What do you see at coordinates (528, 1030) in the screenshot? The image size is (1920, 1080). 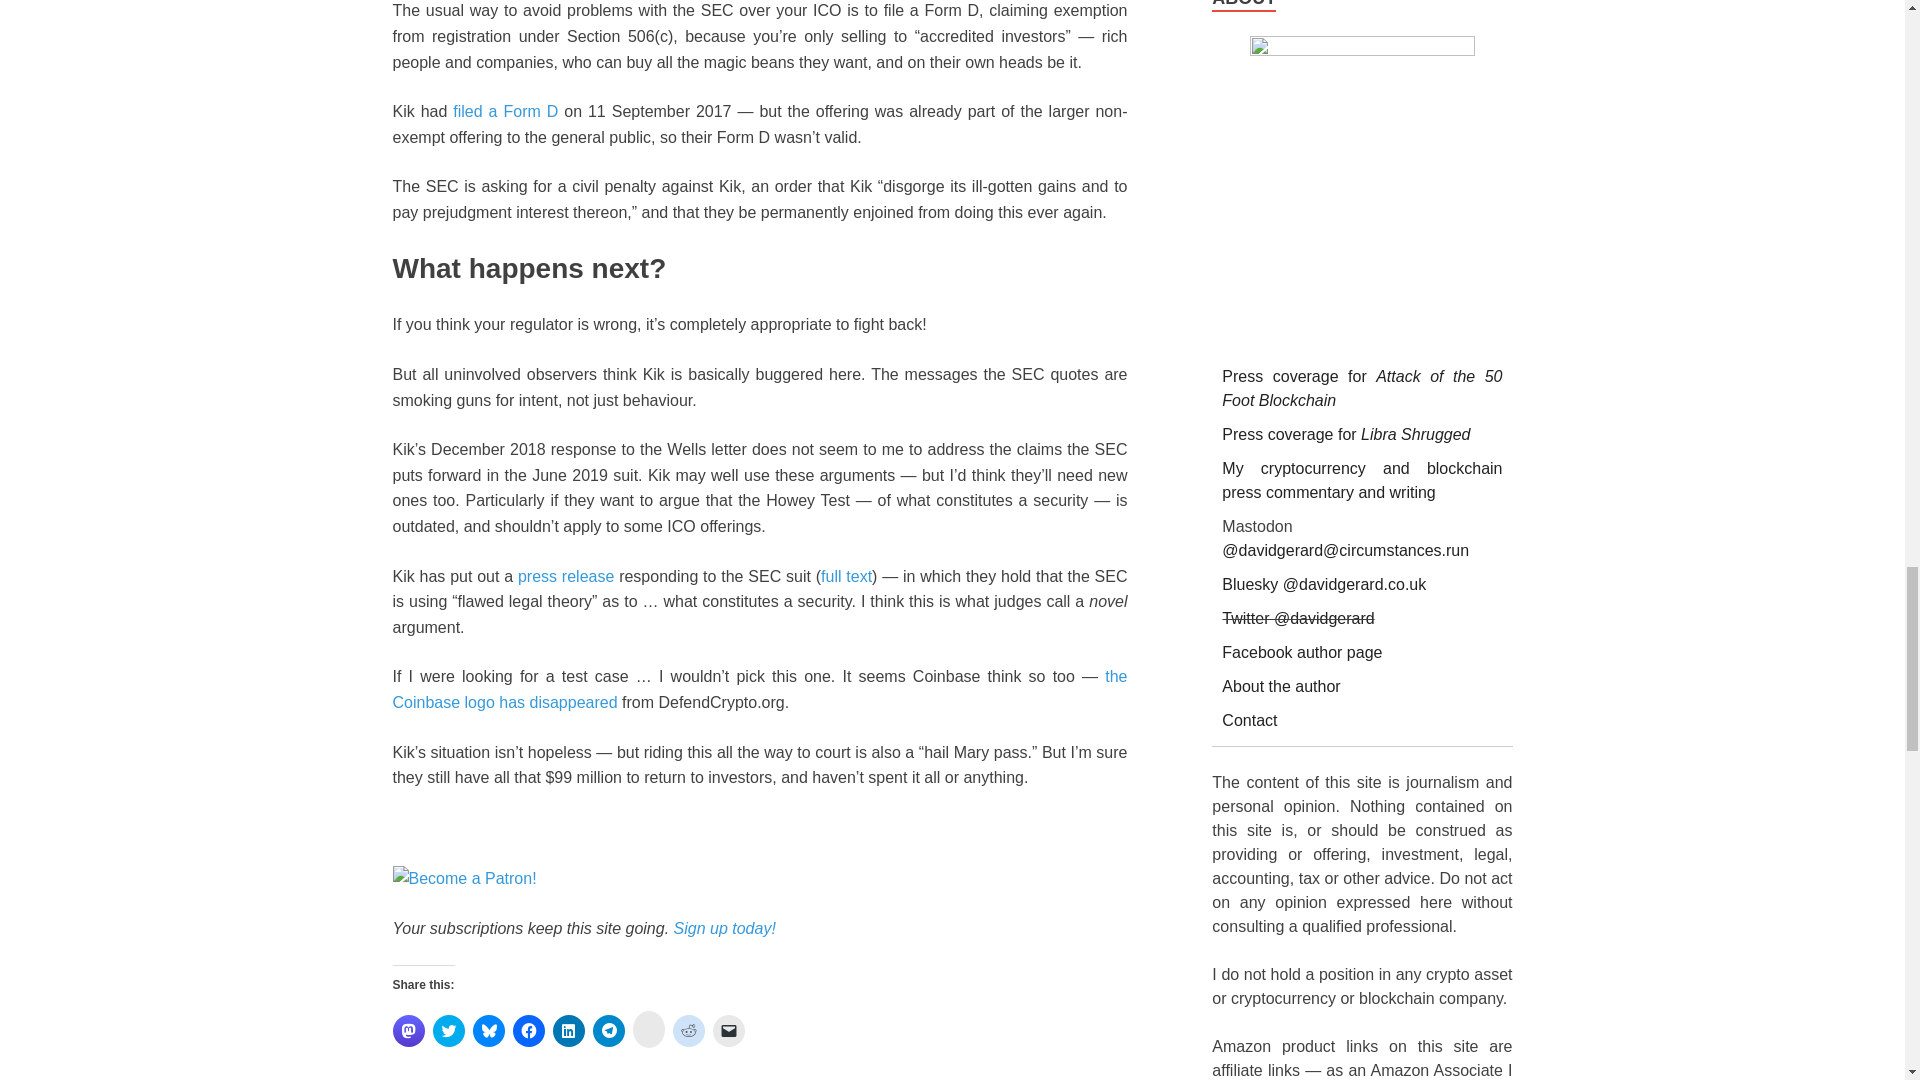 I see `Click to share on Facebook` at bounding box center [528, 1030].